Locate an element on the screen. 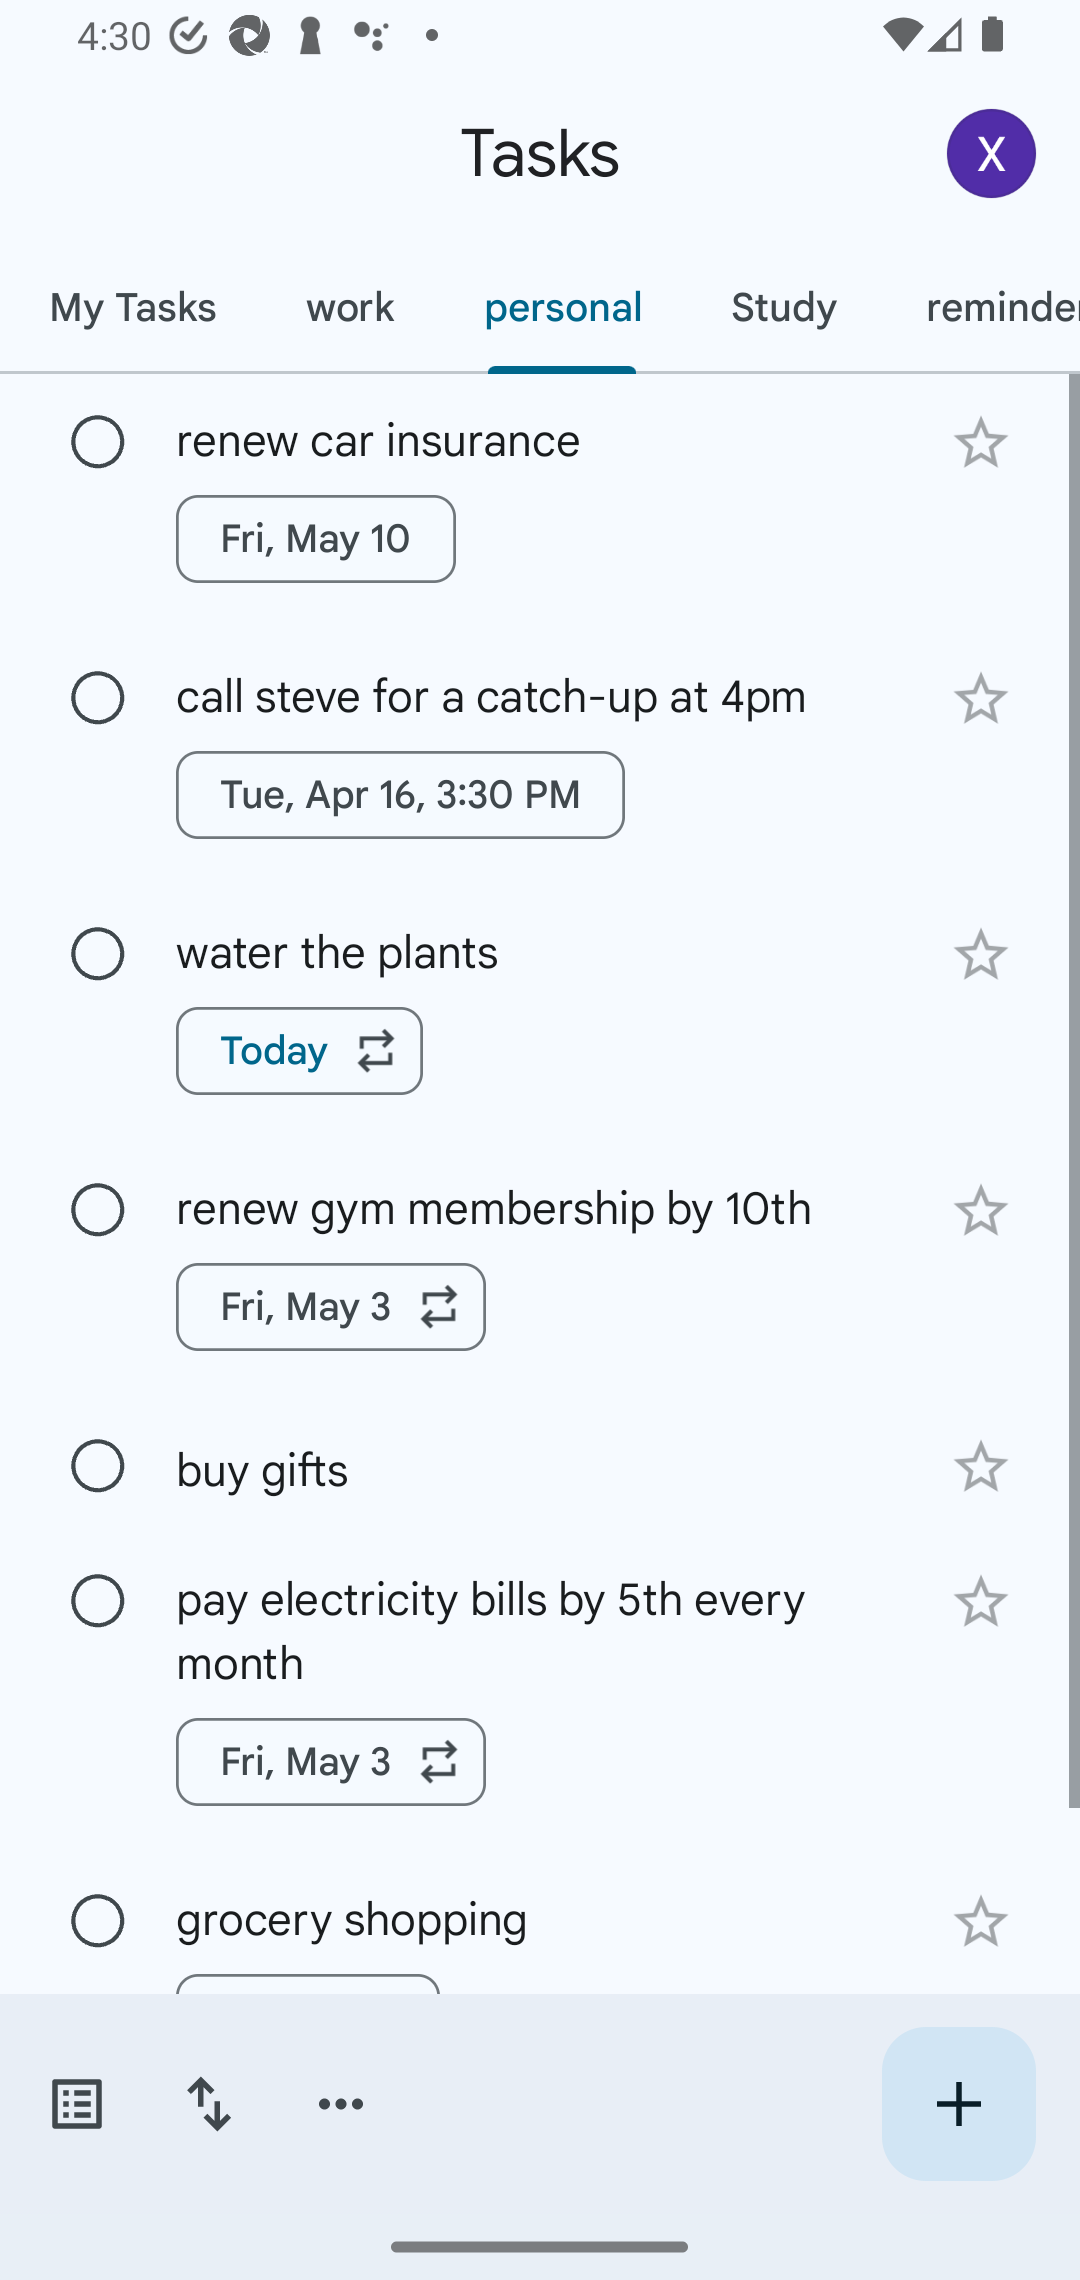 The height and width of the screenshot is (2280, 1080). Add star is located at coordinates (980, 442).